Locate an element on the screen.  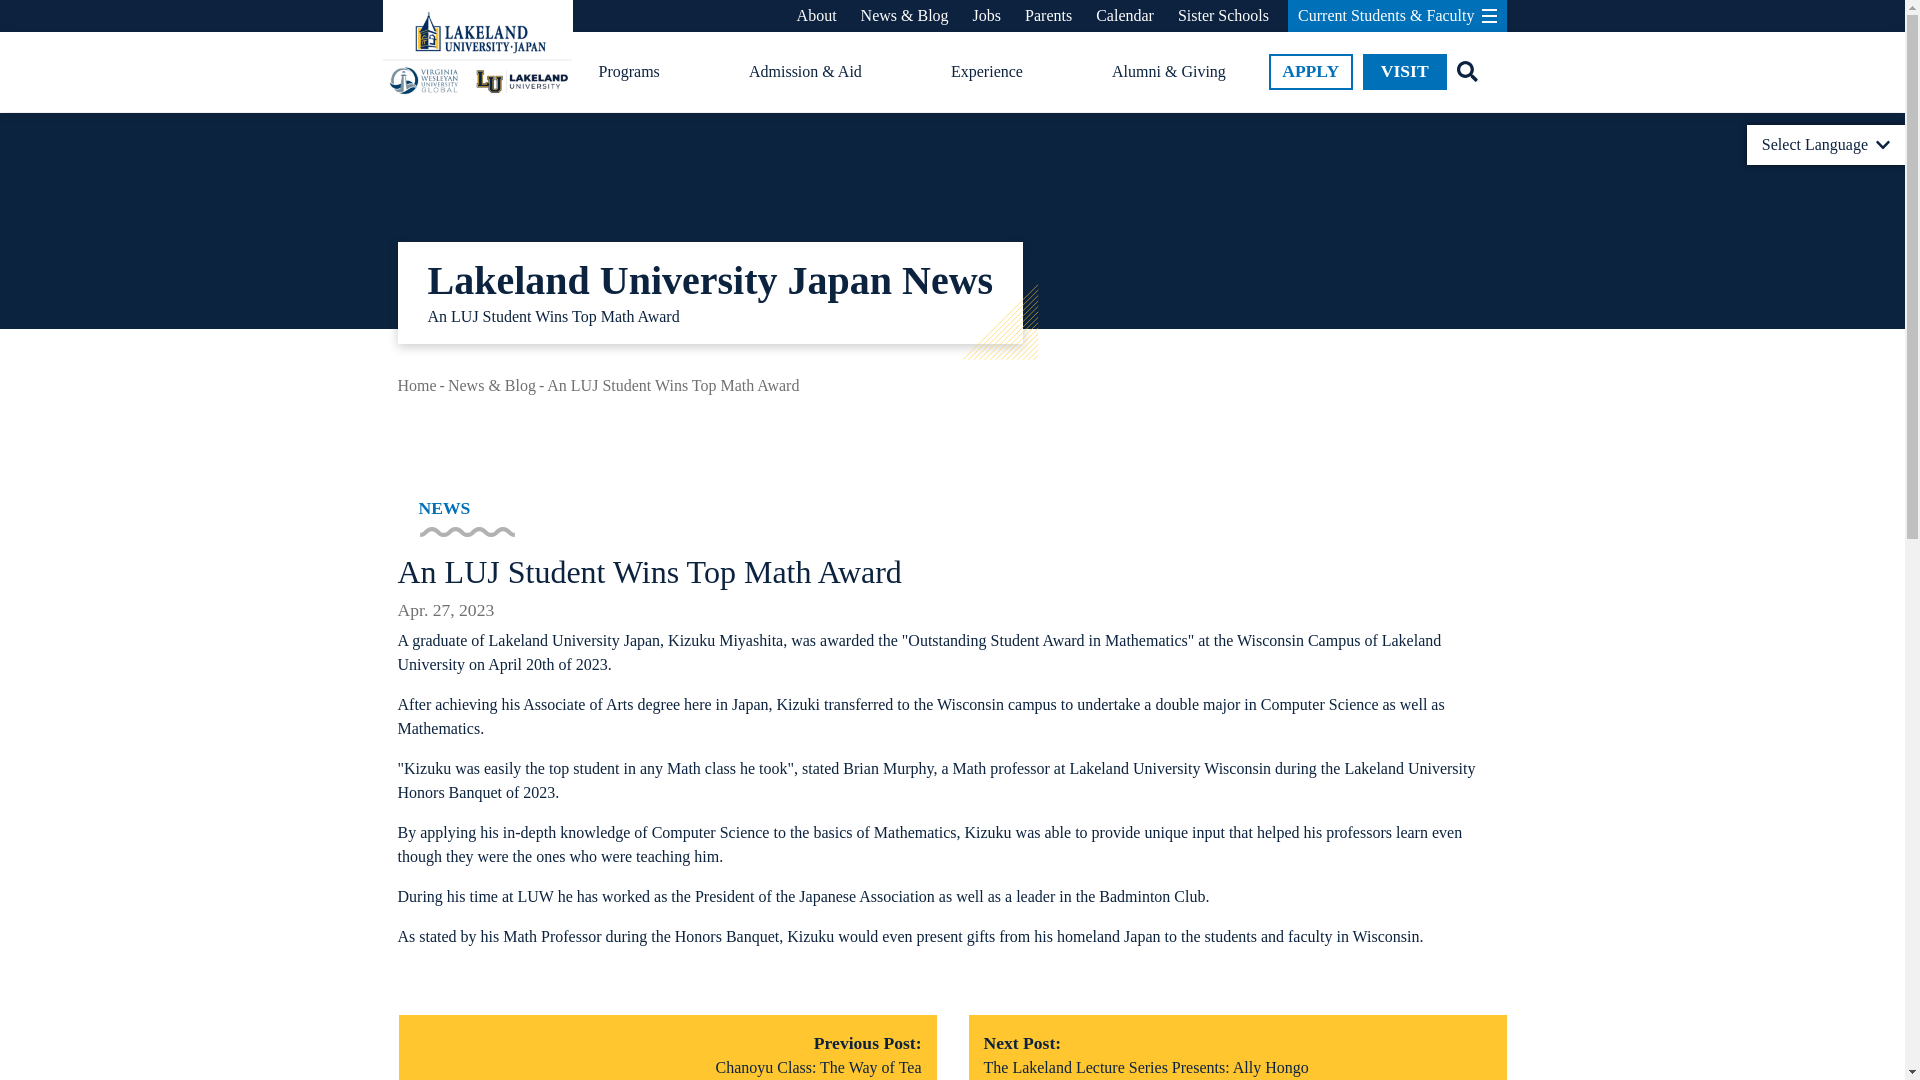
Jobs is located at coordinates (986, 16).